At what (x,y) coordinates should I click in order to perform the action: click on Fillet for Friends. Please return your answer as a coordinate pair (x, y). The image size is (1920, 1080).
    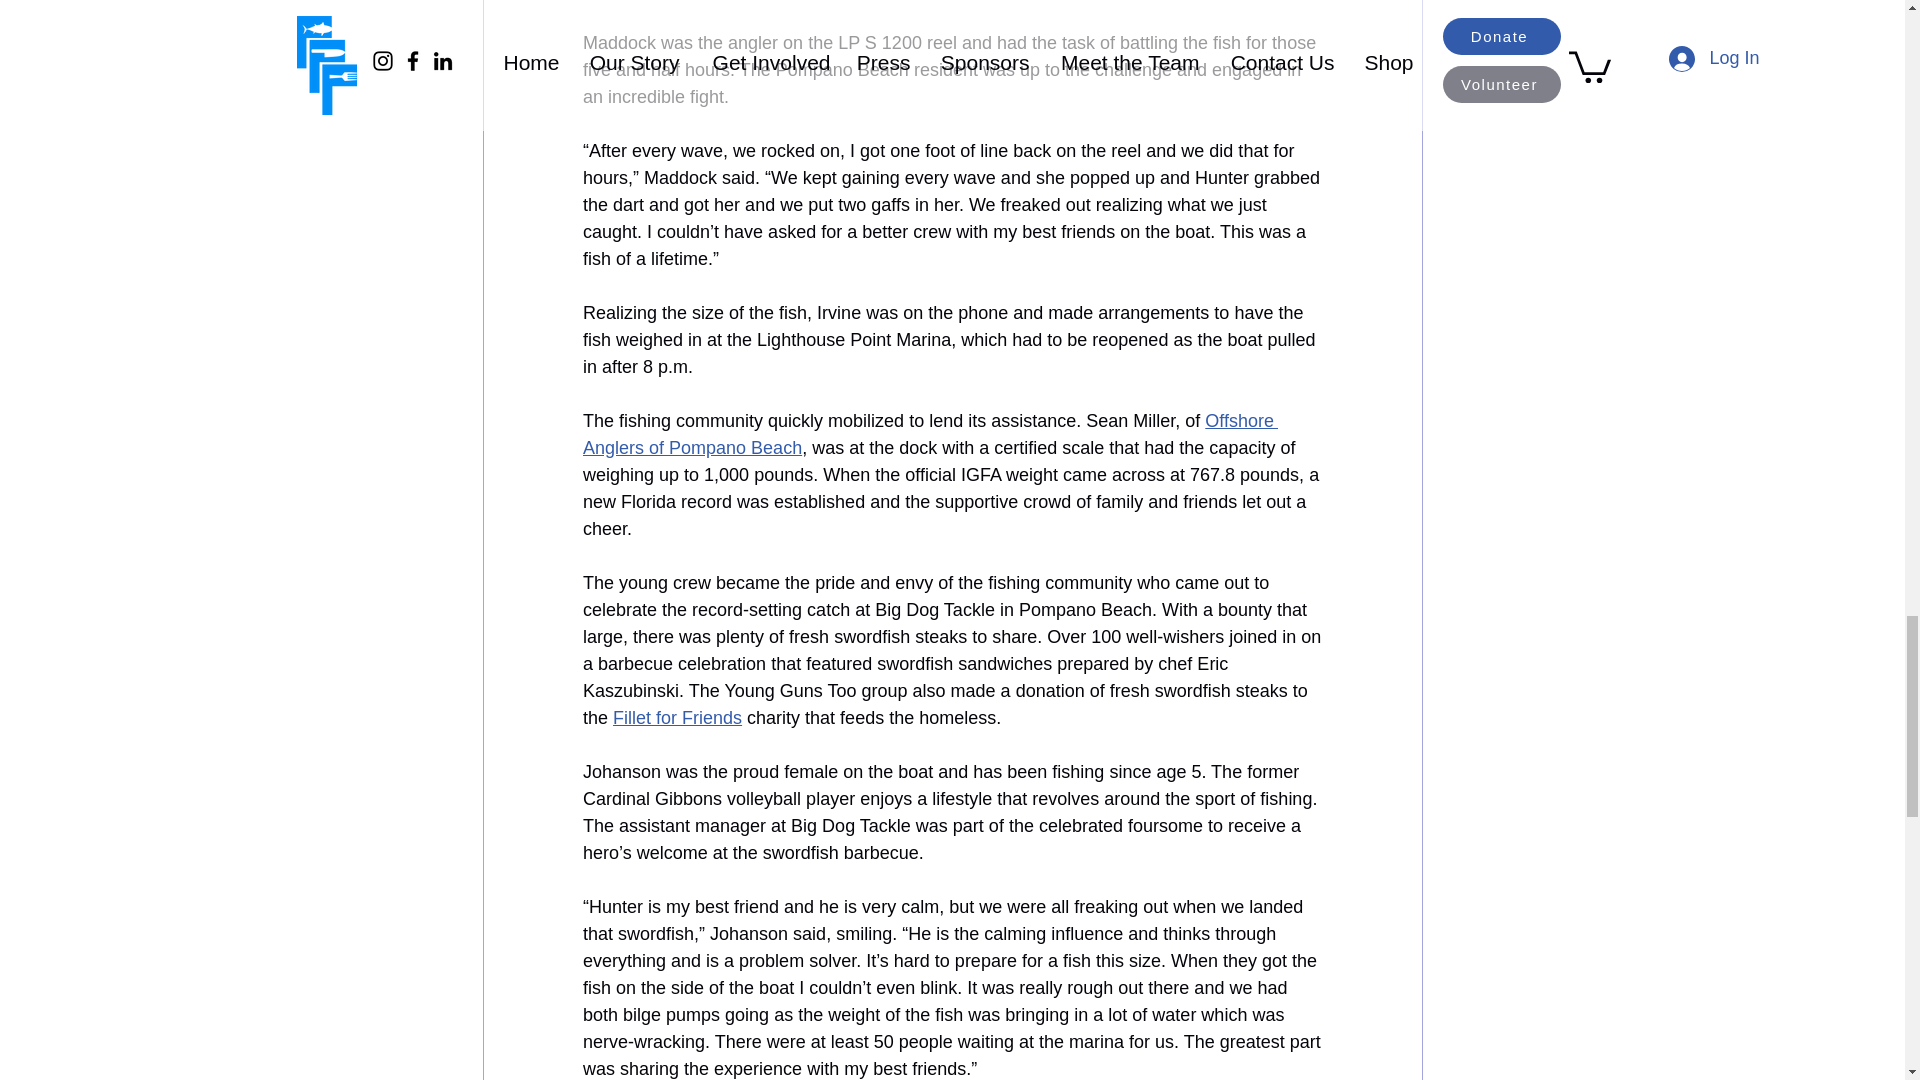
    Looking at the image, I should click on (676, 718).